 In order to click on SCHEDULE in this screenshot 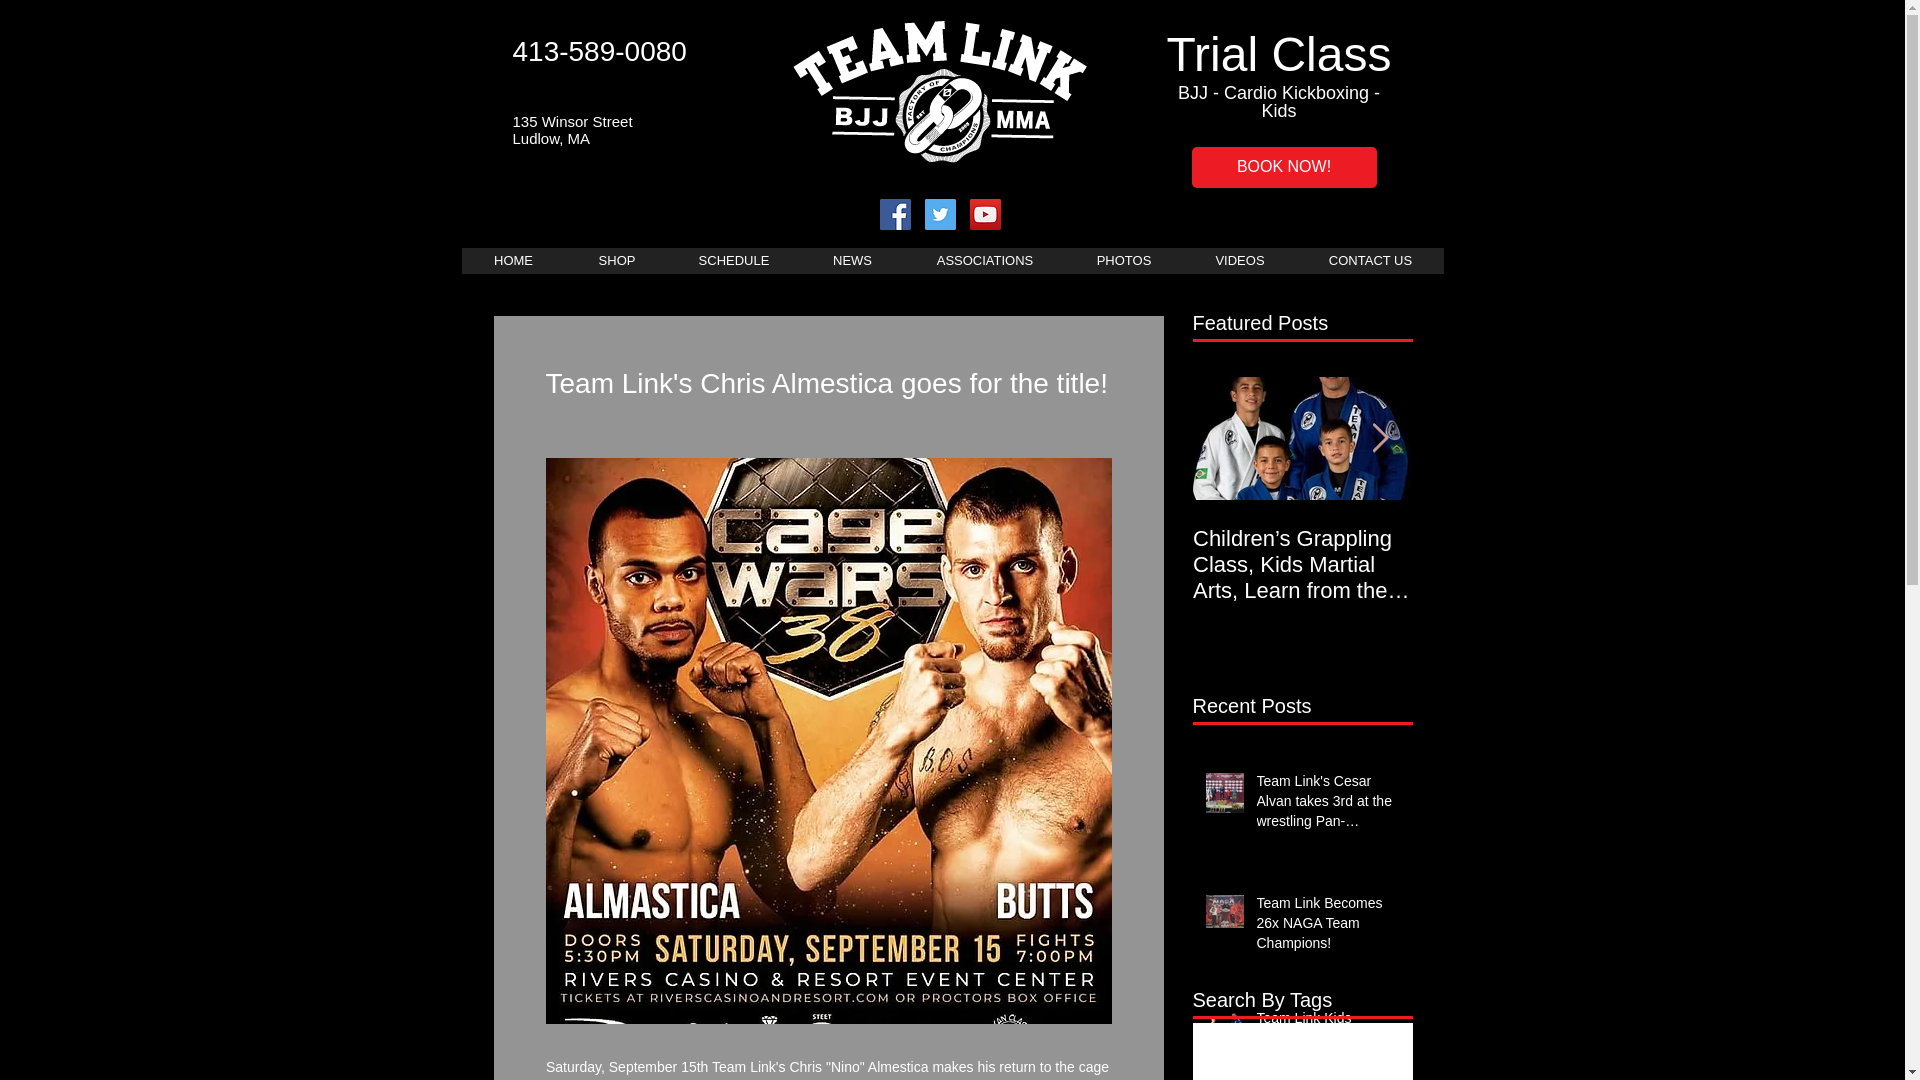, I will do `click(734, 261)`.